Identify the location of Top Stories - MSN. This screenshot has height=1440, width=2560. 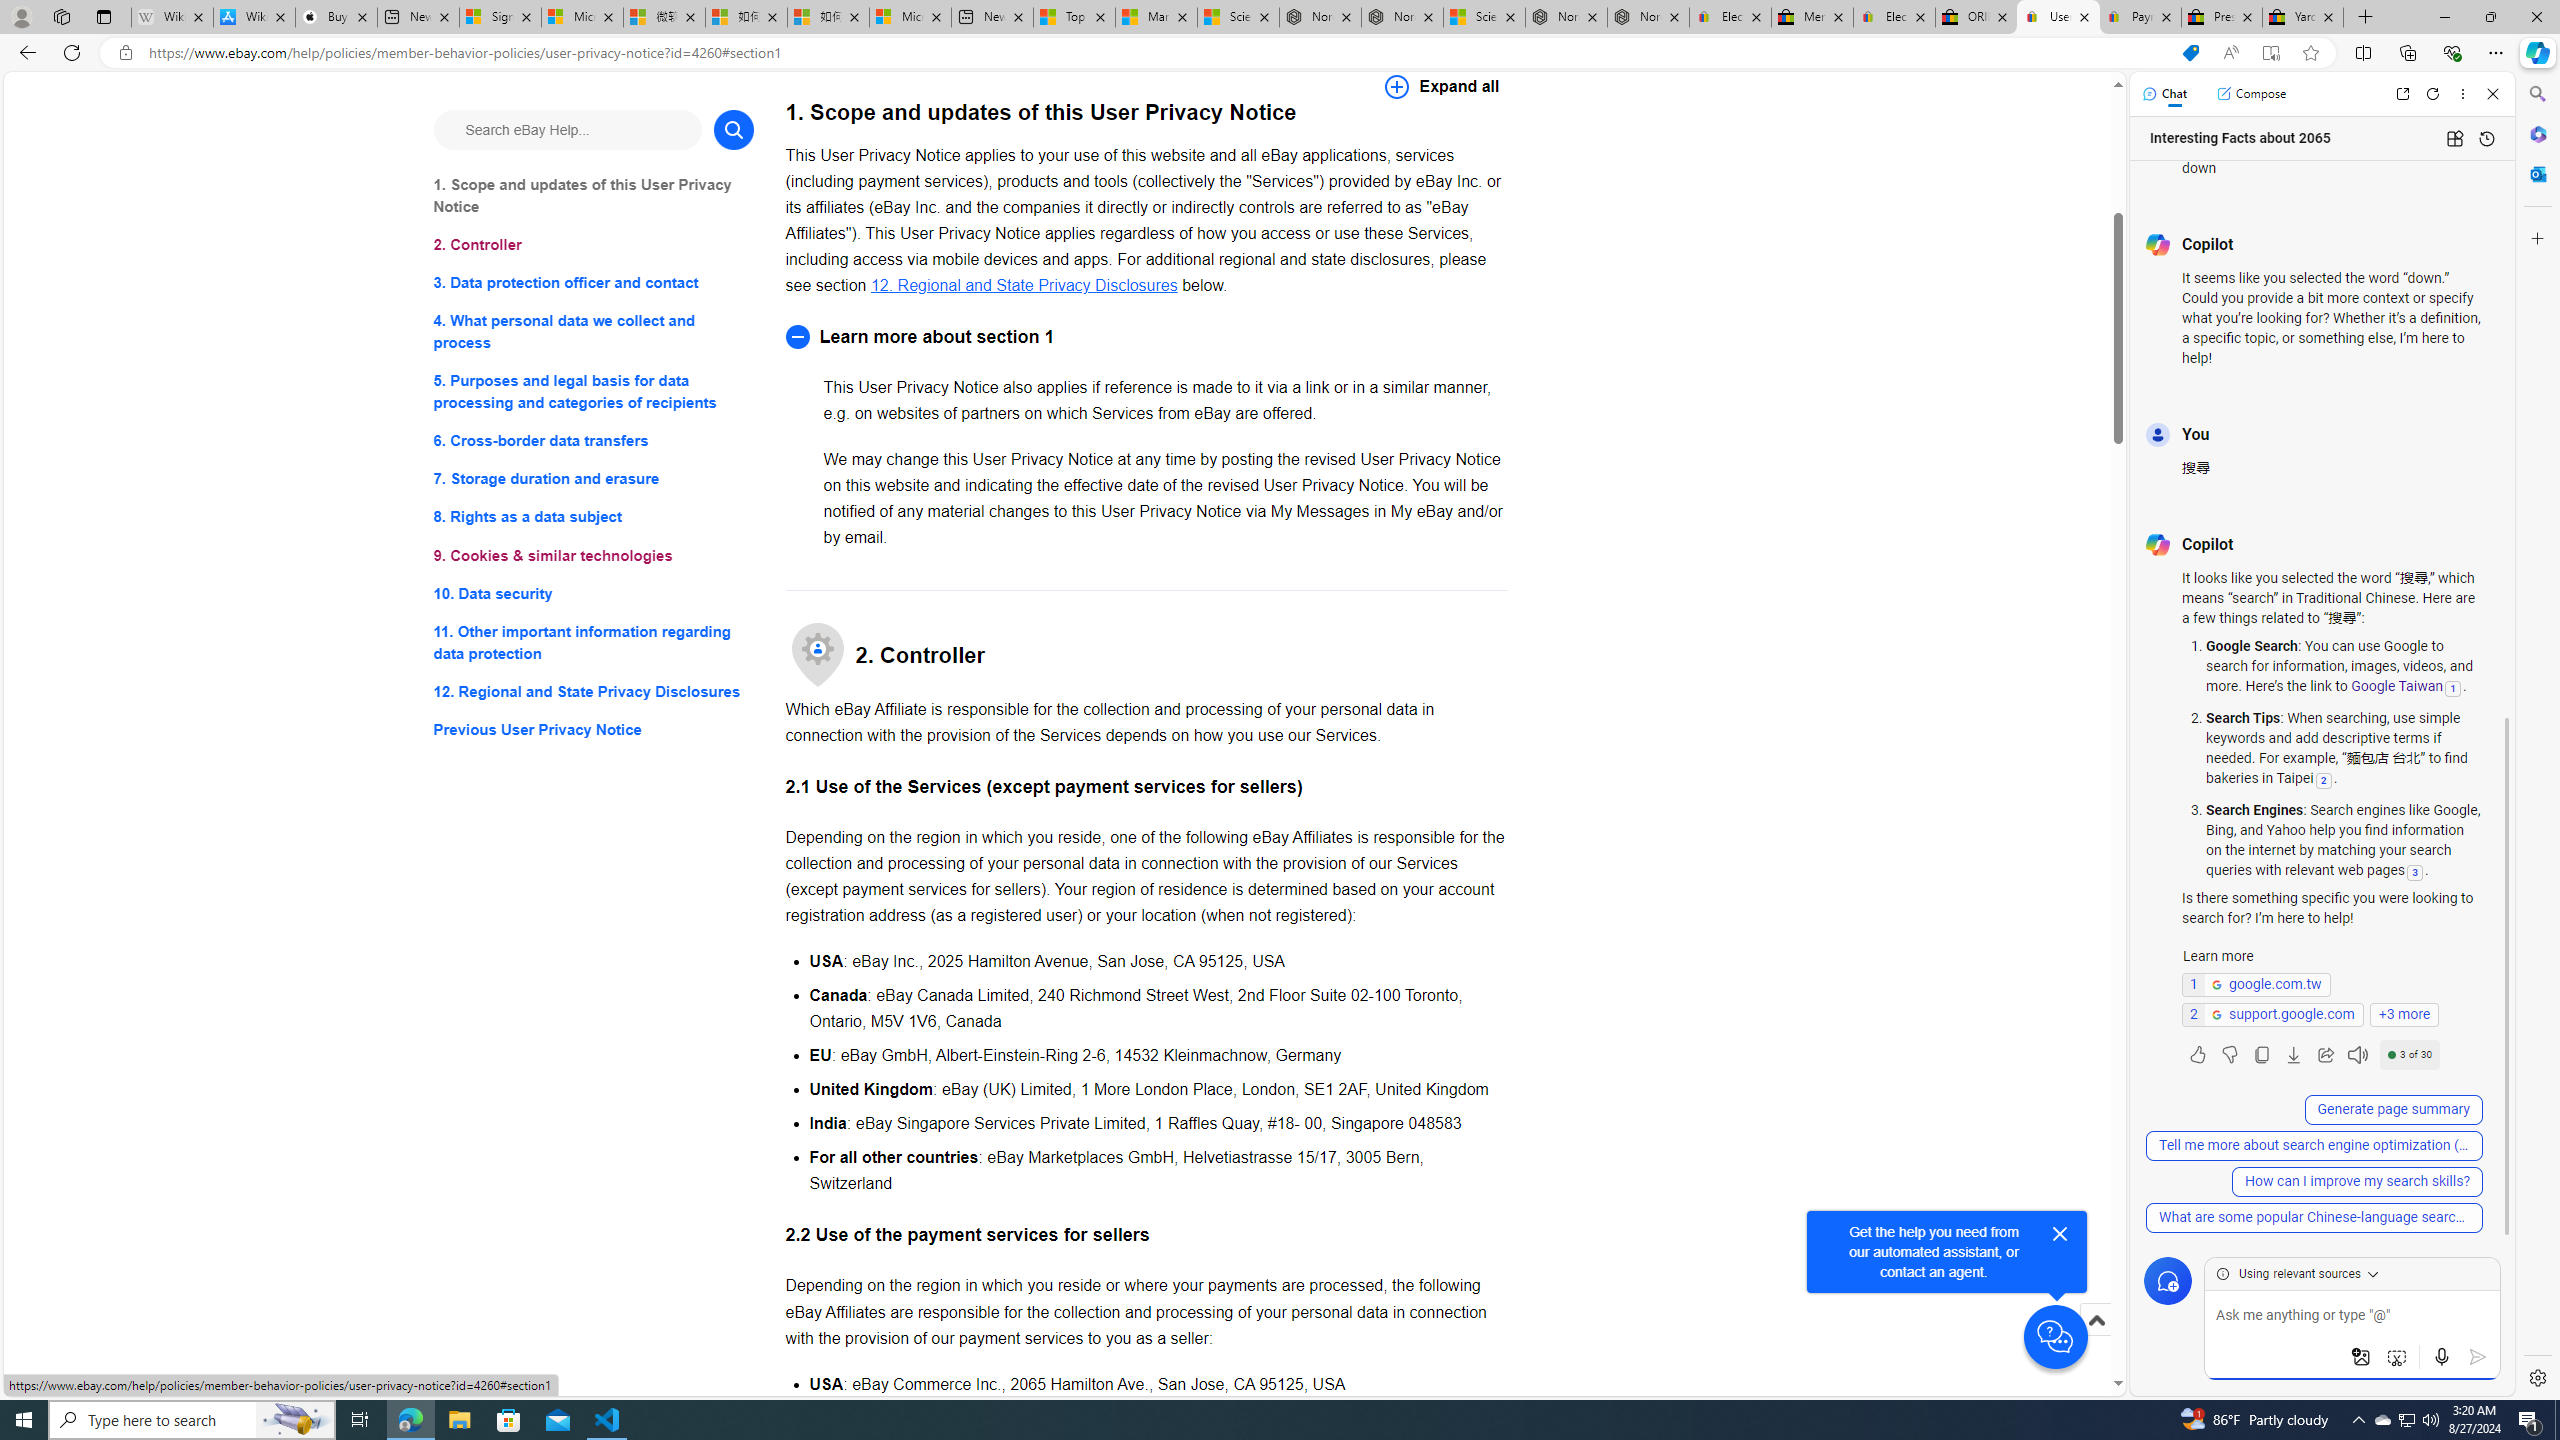
(1074, 17).